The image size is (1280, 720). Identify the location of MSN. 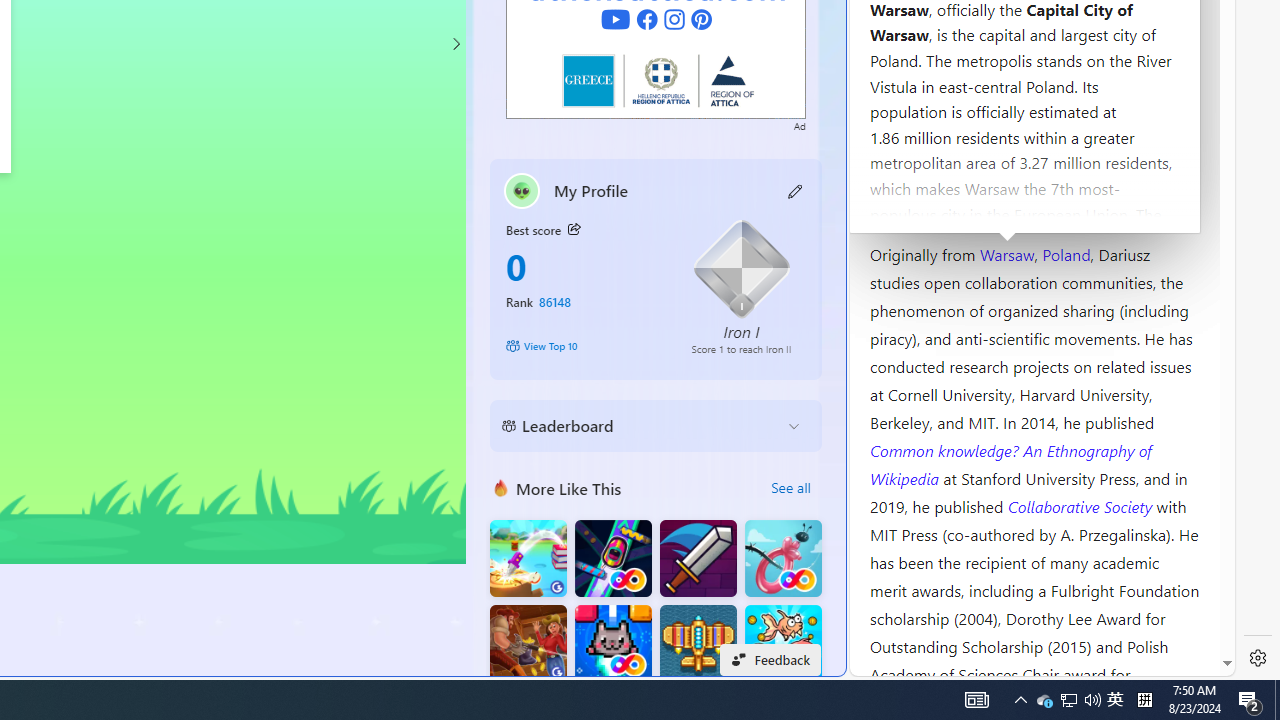
(687, 223).